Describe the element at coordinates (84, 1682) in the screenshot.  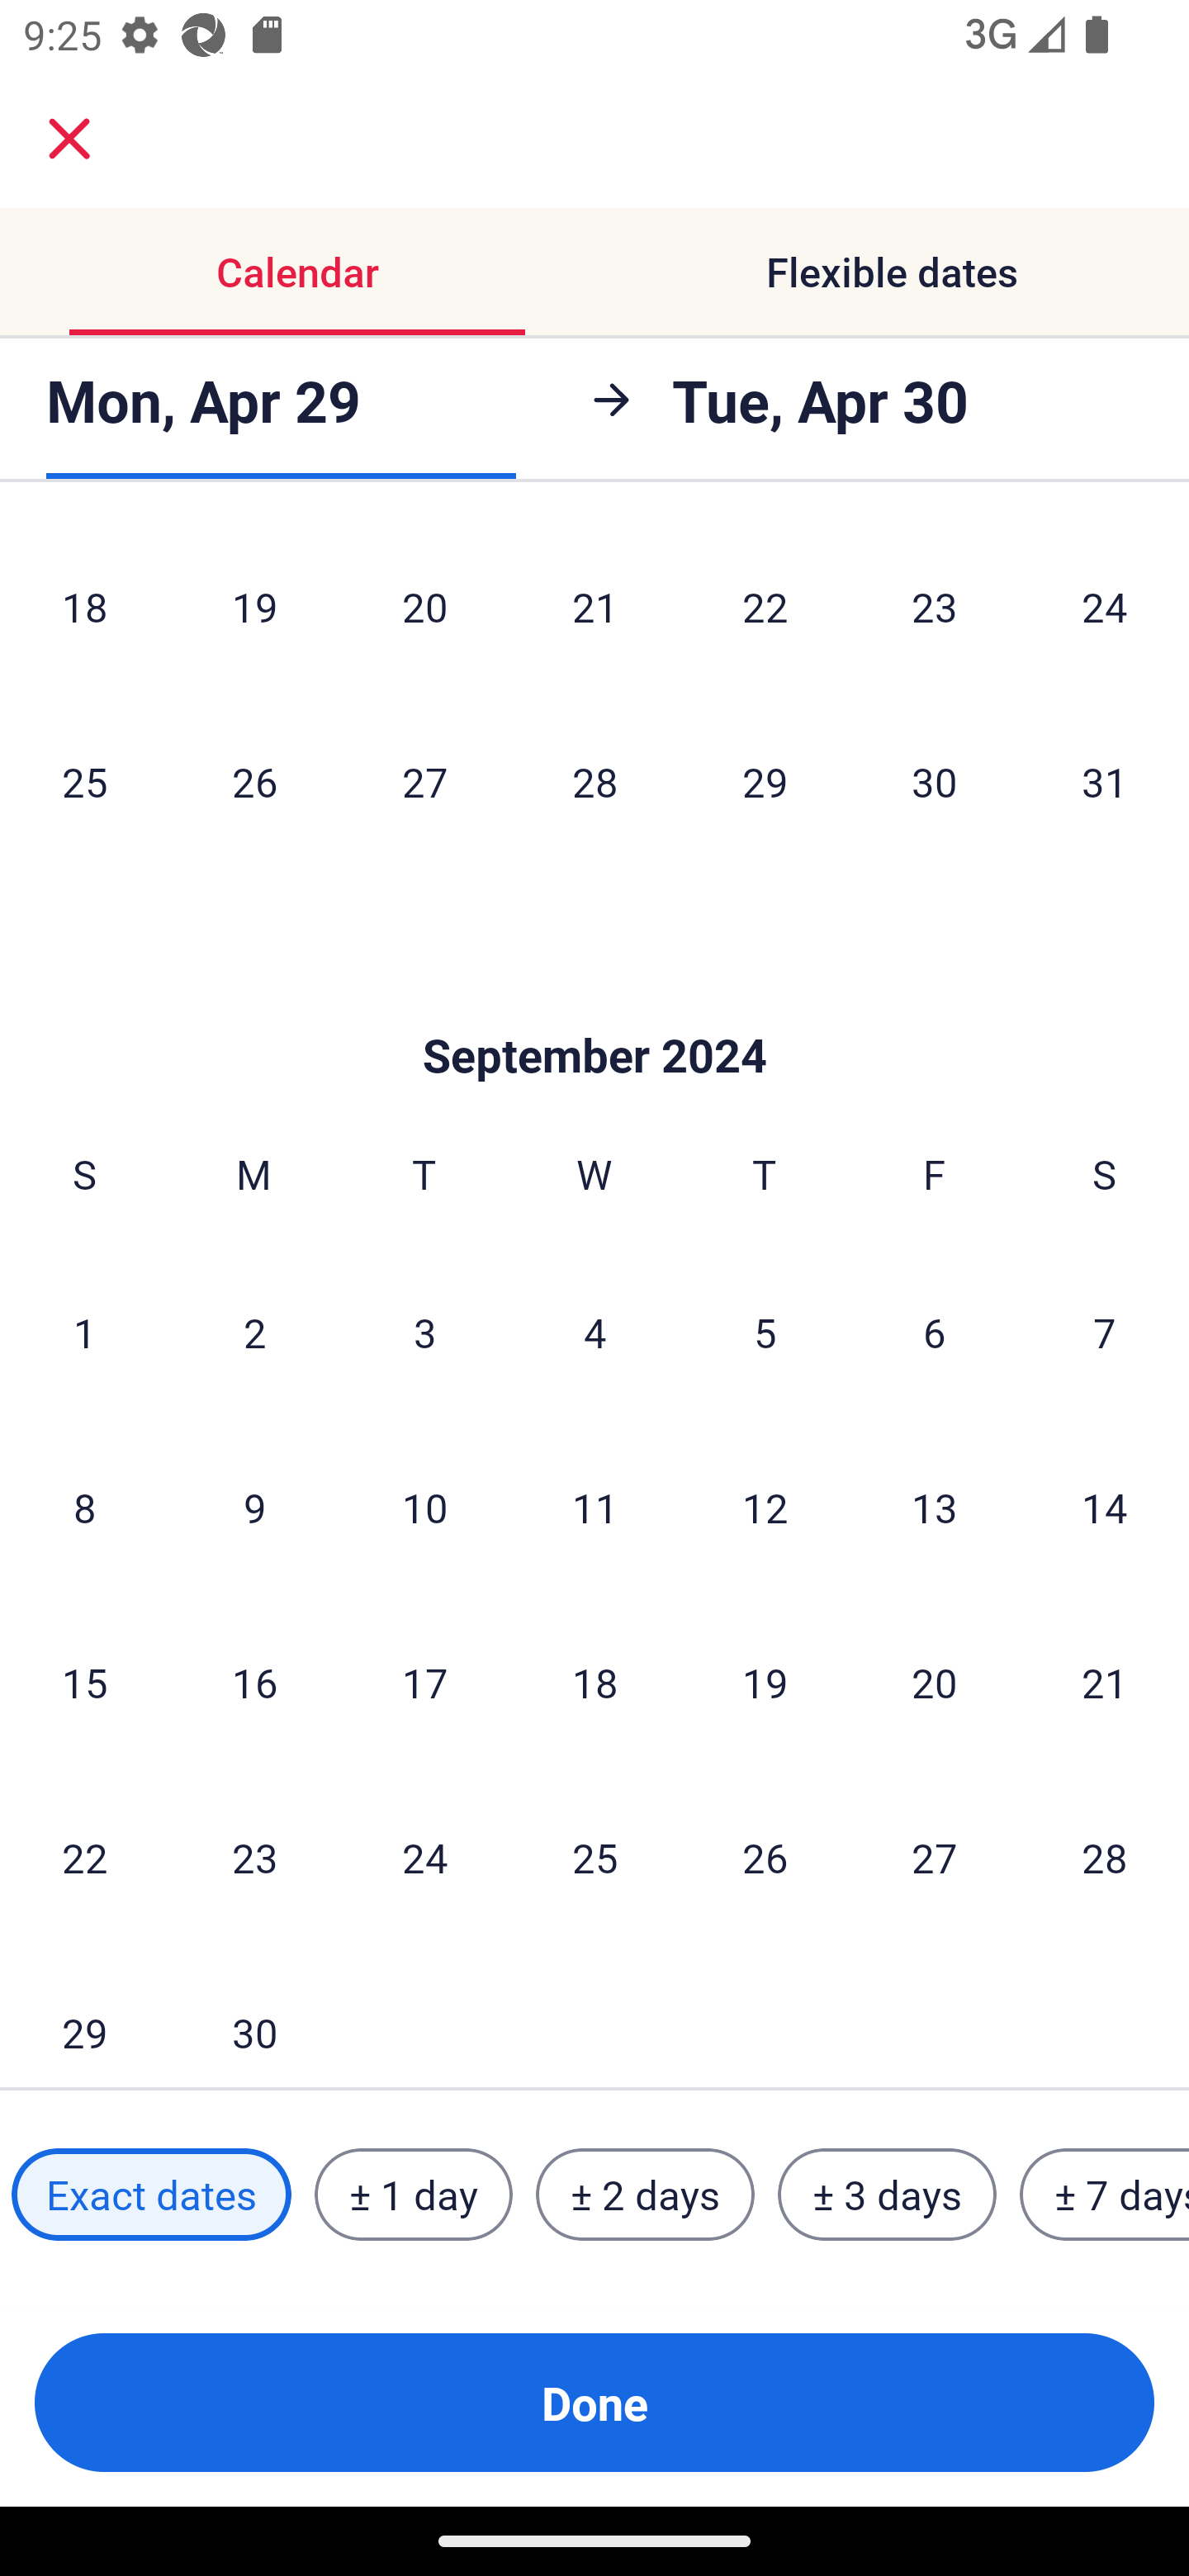
I see `15 Sunday, September 15, 2024` at that location.